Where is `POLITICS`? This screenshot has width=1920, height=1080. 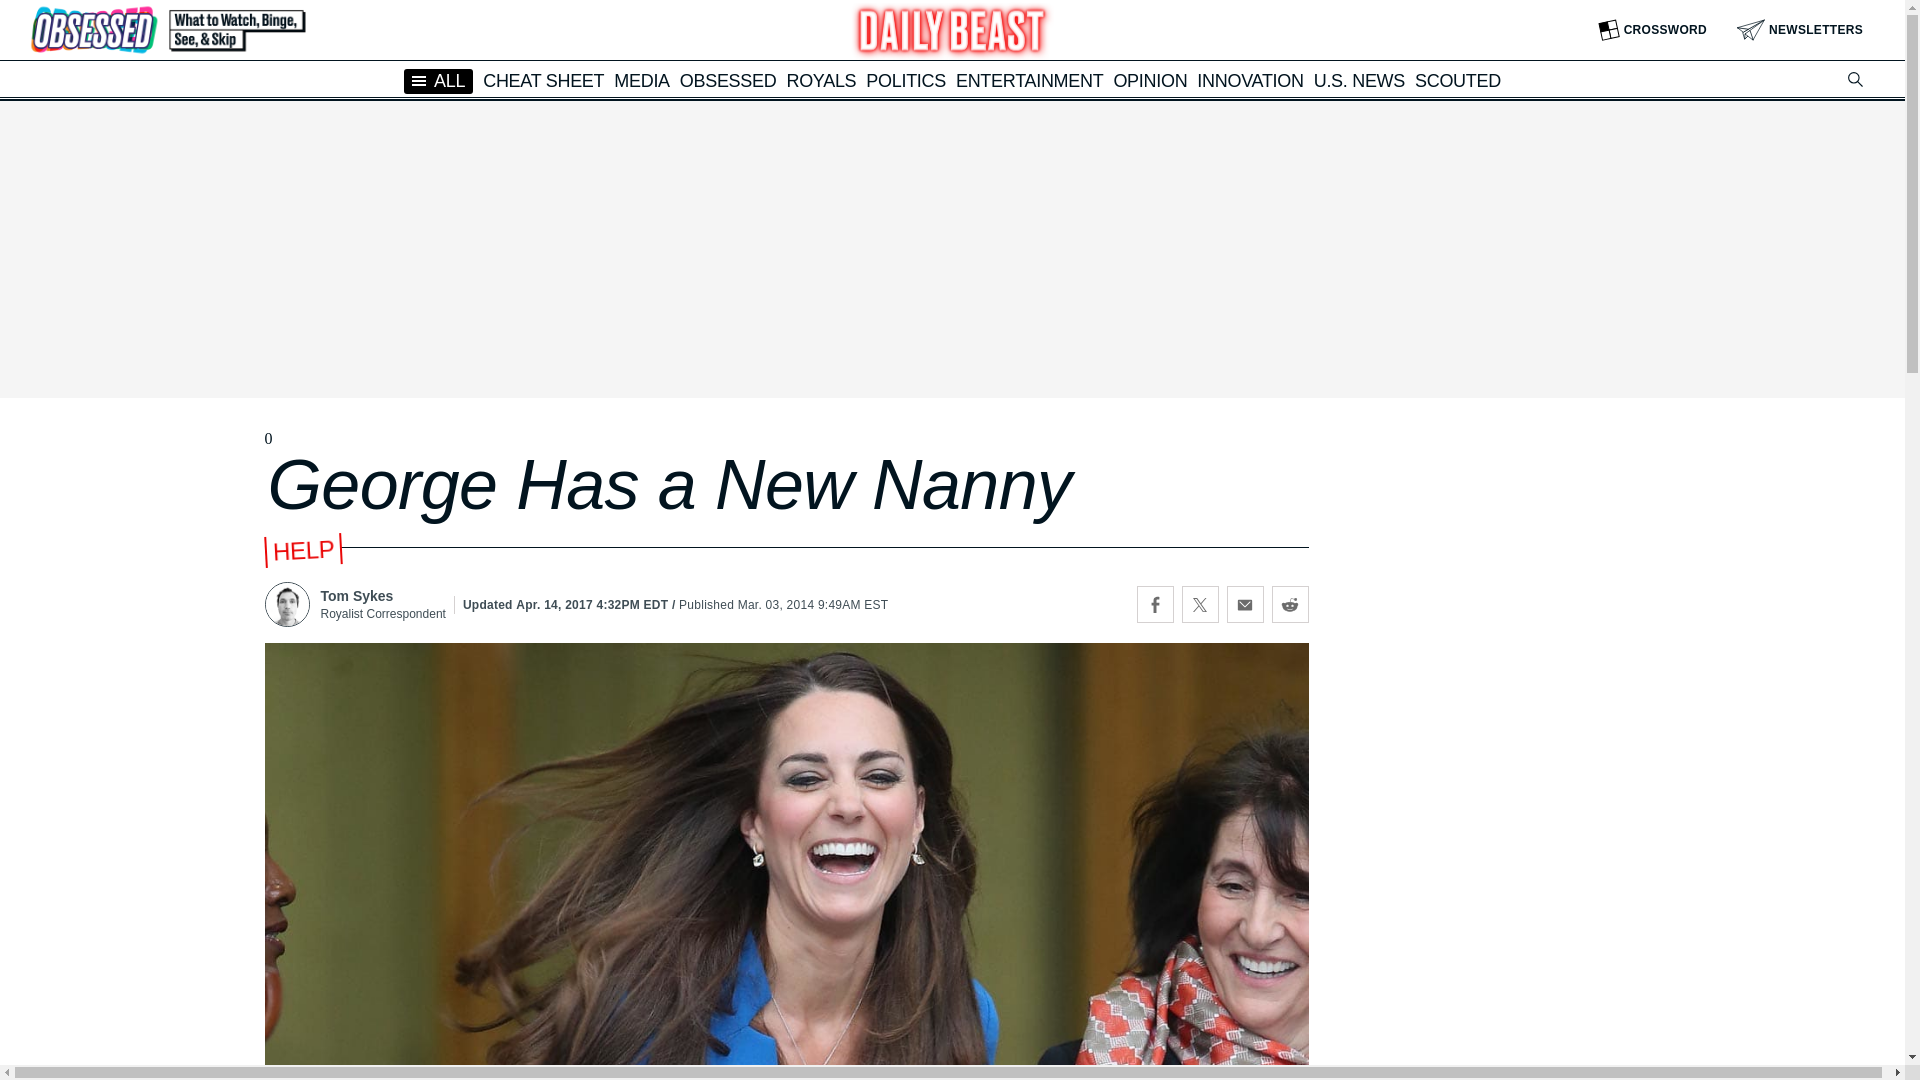 POLITICS is located at coordinates (906, 80).